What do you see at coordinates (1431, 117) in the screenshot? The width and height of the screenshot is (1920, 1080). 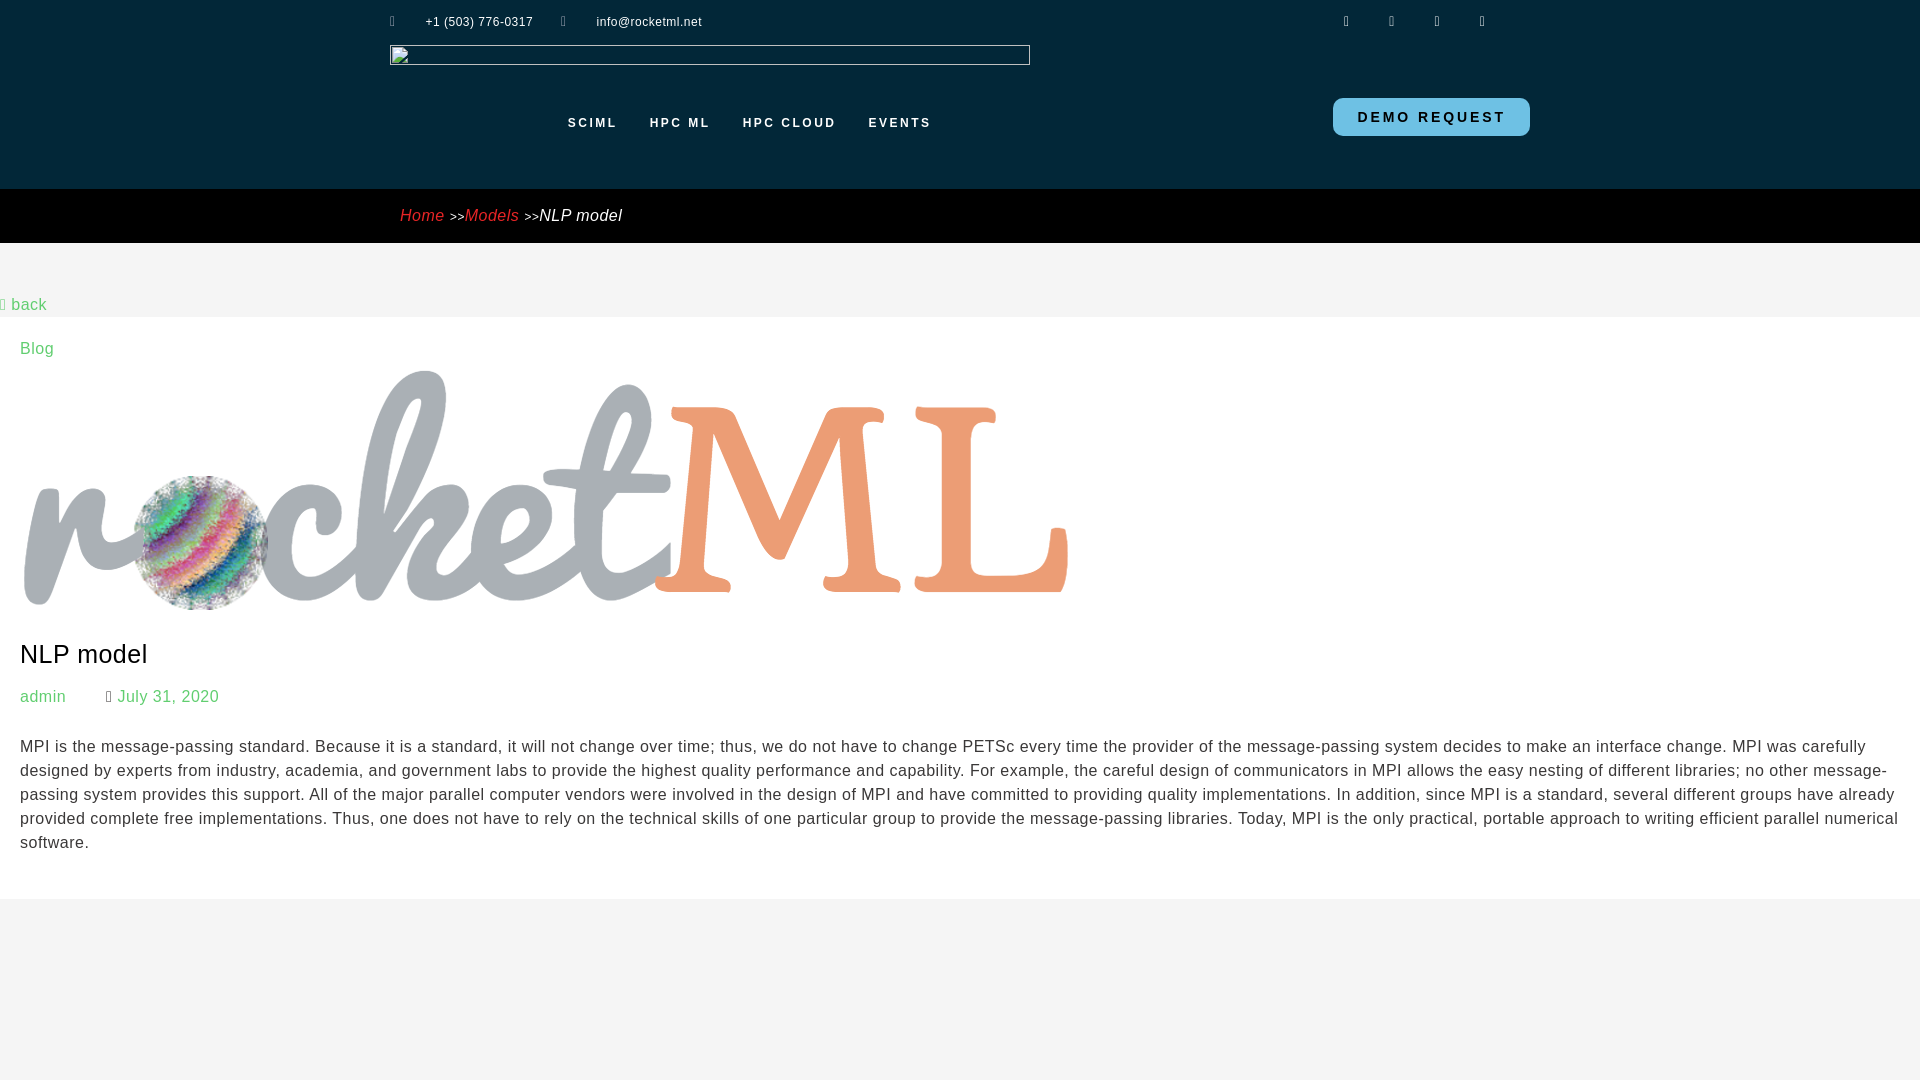 I see `DEMO REQUEST` at bounding box center [1431, 117].